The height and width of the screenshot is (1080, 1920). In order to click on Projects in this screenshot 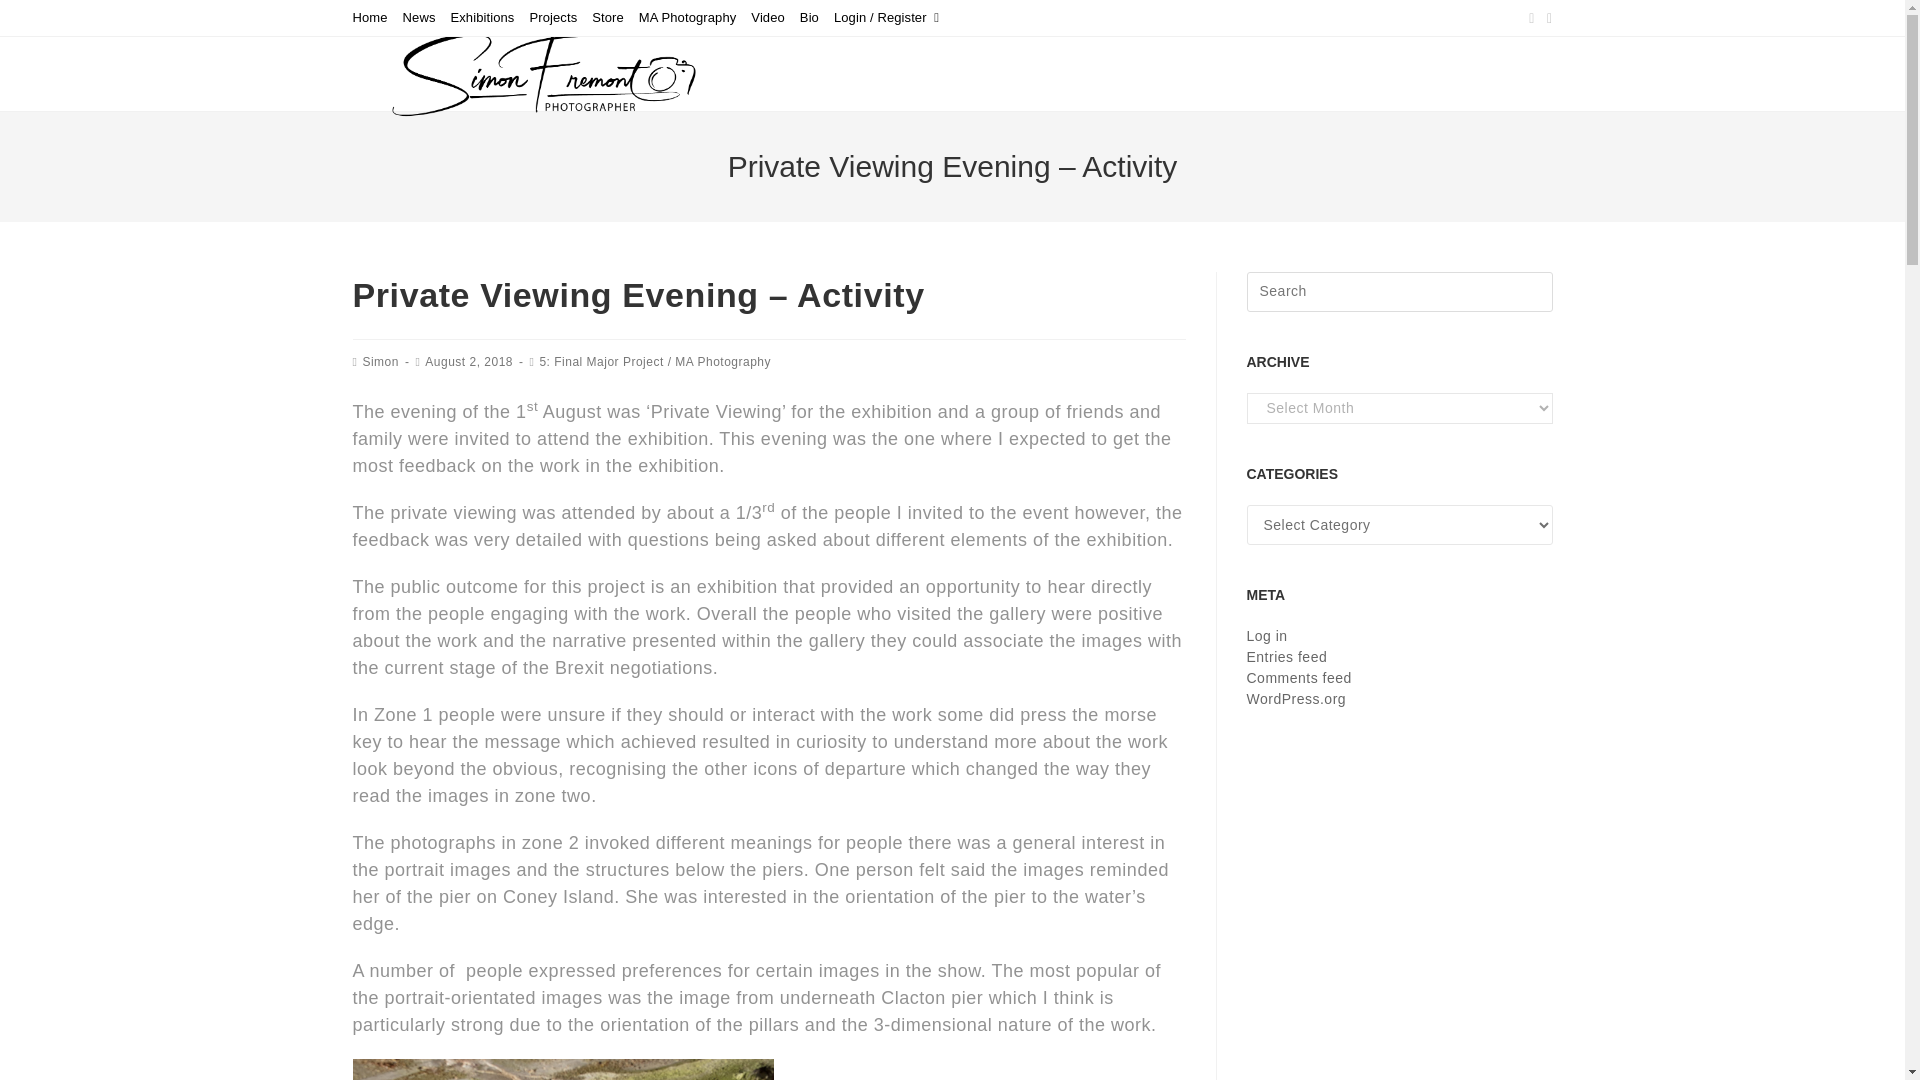, I will do `click(553, 18)`.